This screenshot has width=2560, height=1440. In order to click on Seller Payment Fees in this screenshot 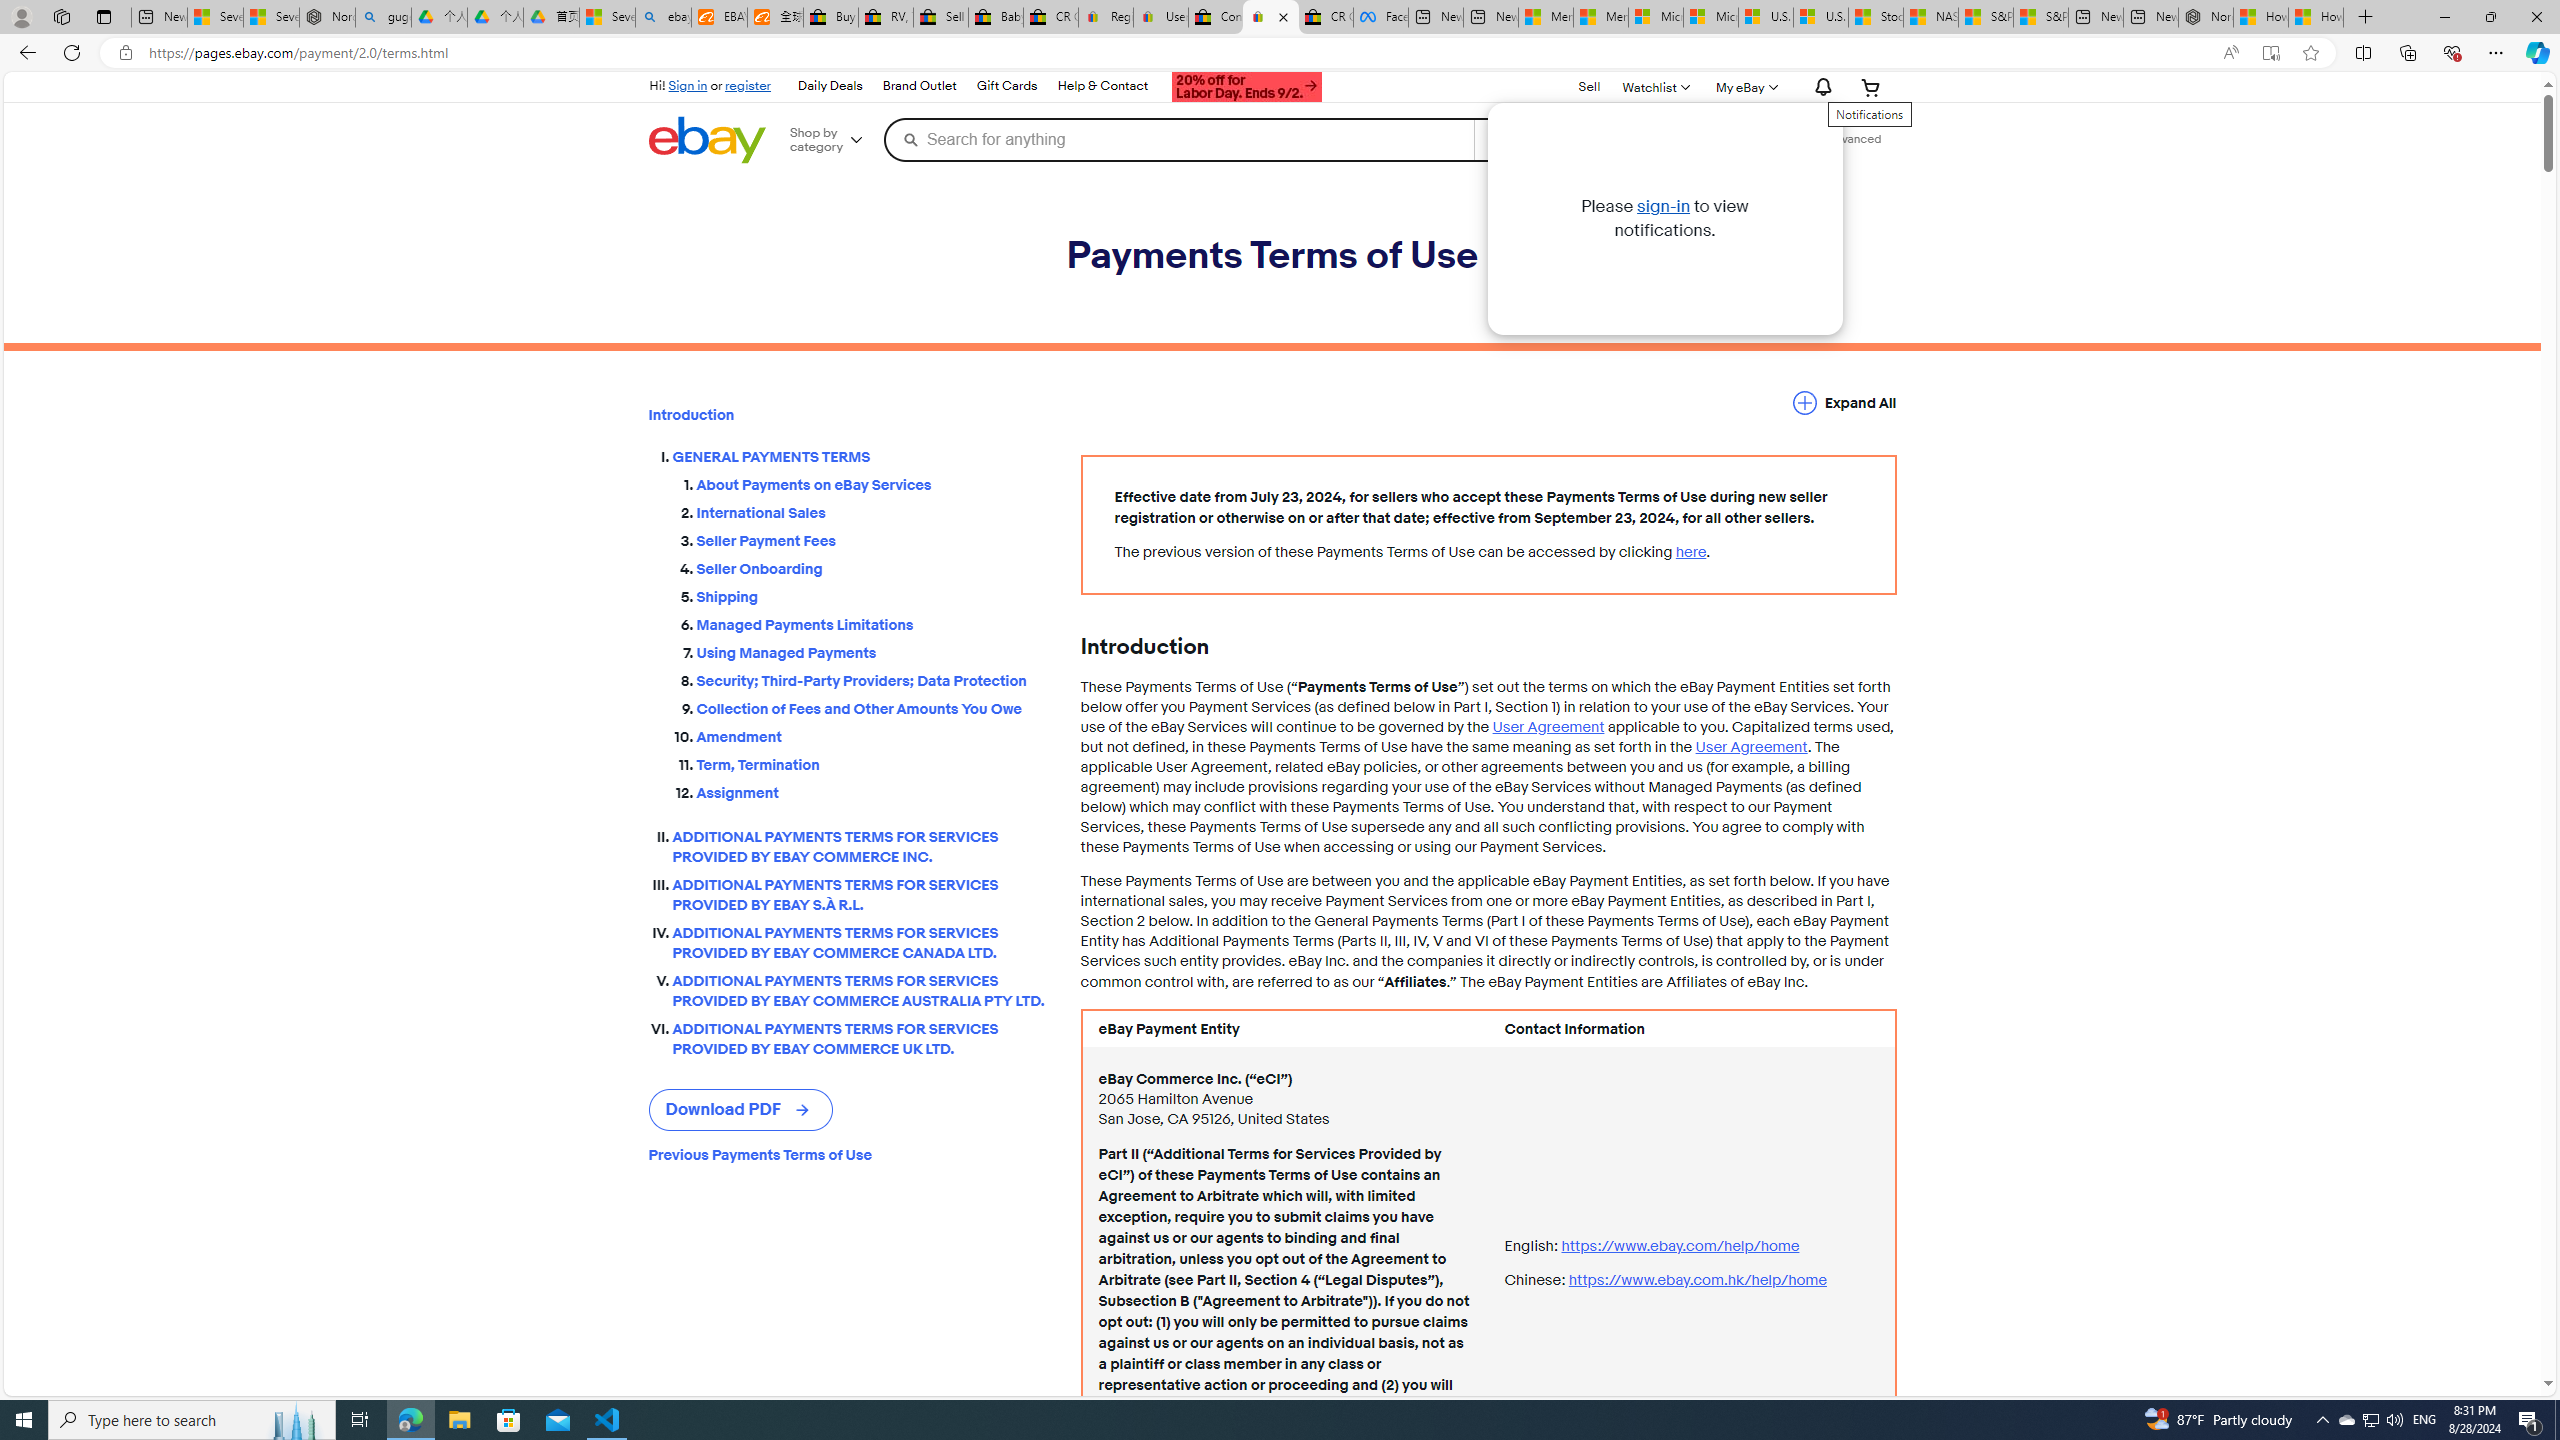, I will do `click(872, 541)`.